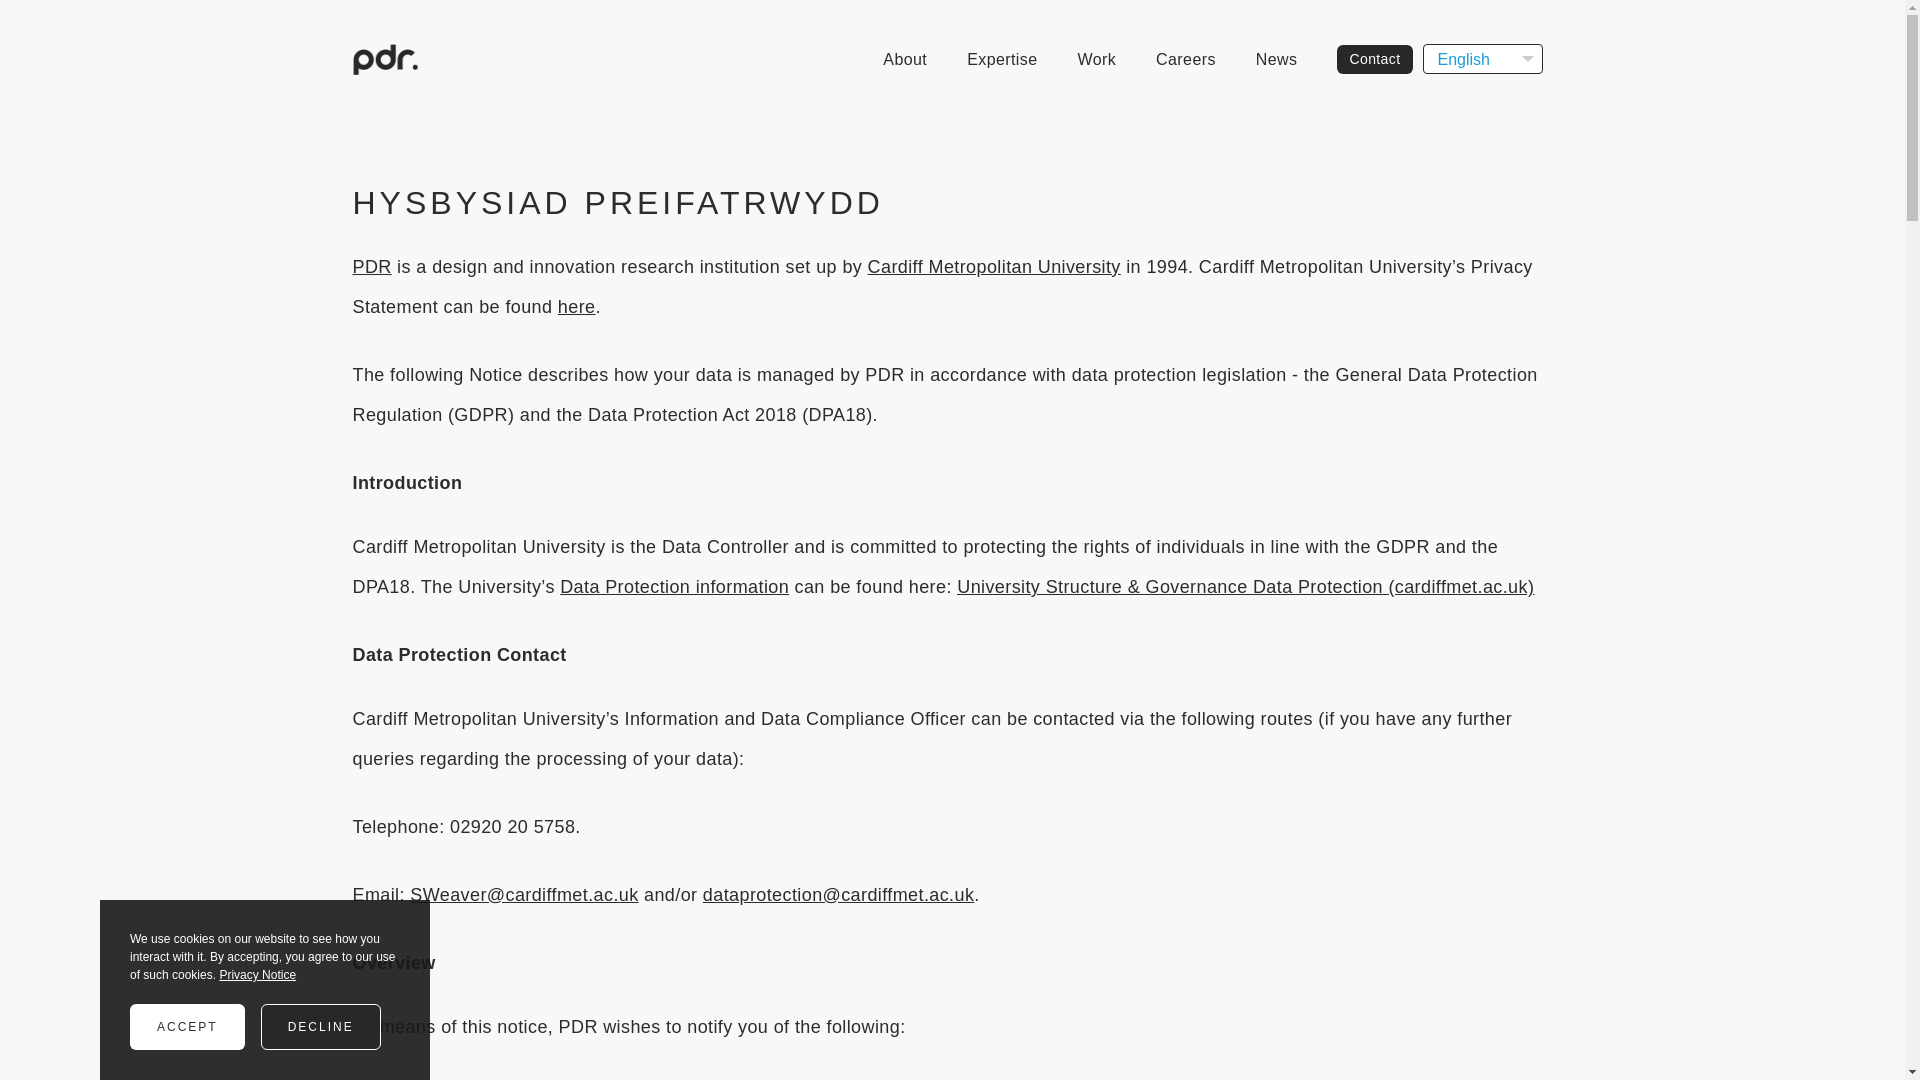 Image resolution: width=1920 pixels, height=1080 pixels. What do you see at coordinates (905, 58) in the screenshot?
I see `About` at bounding box center [905, 58].